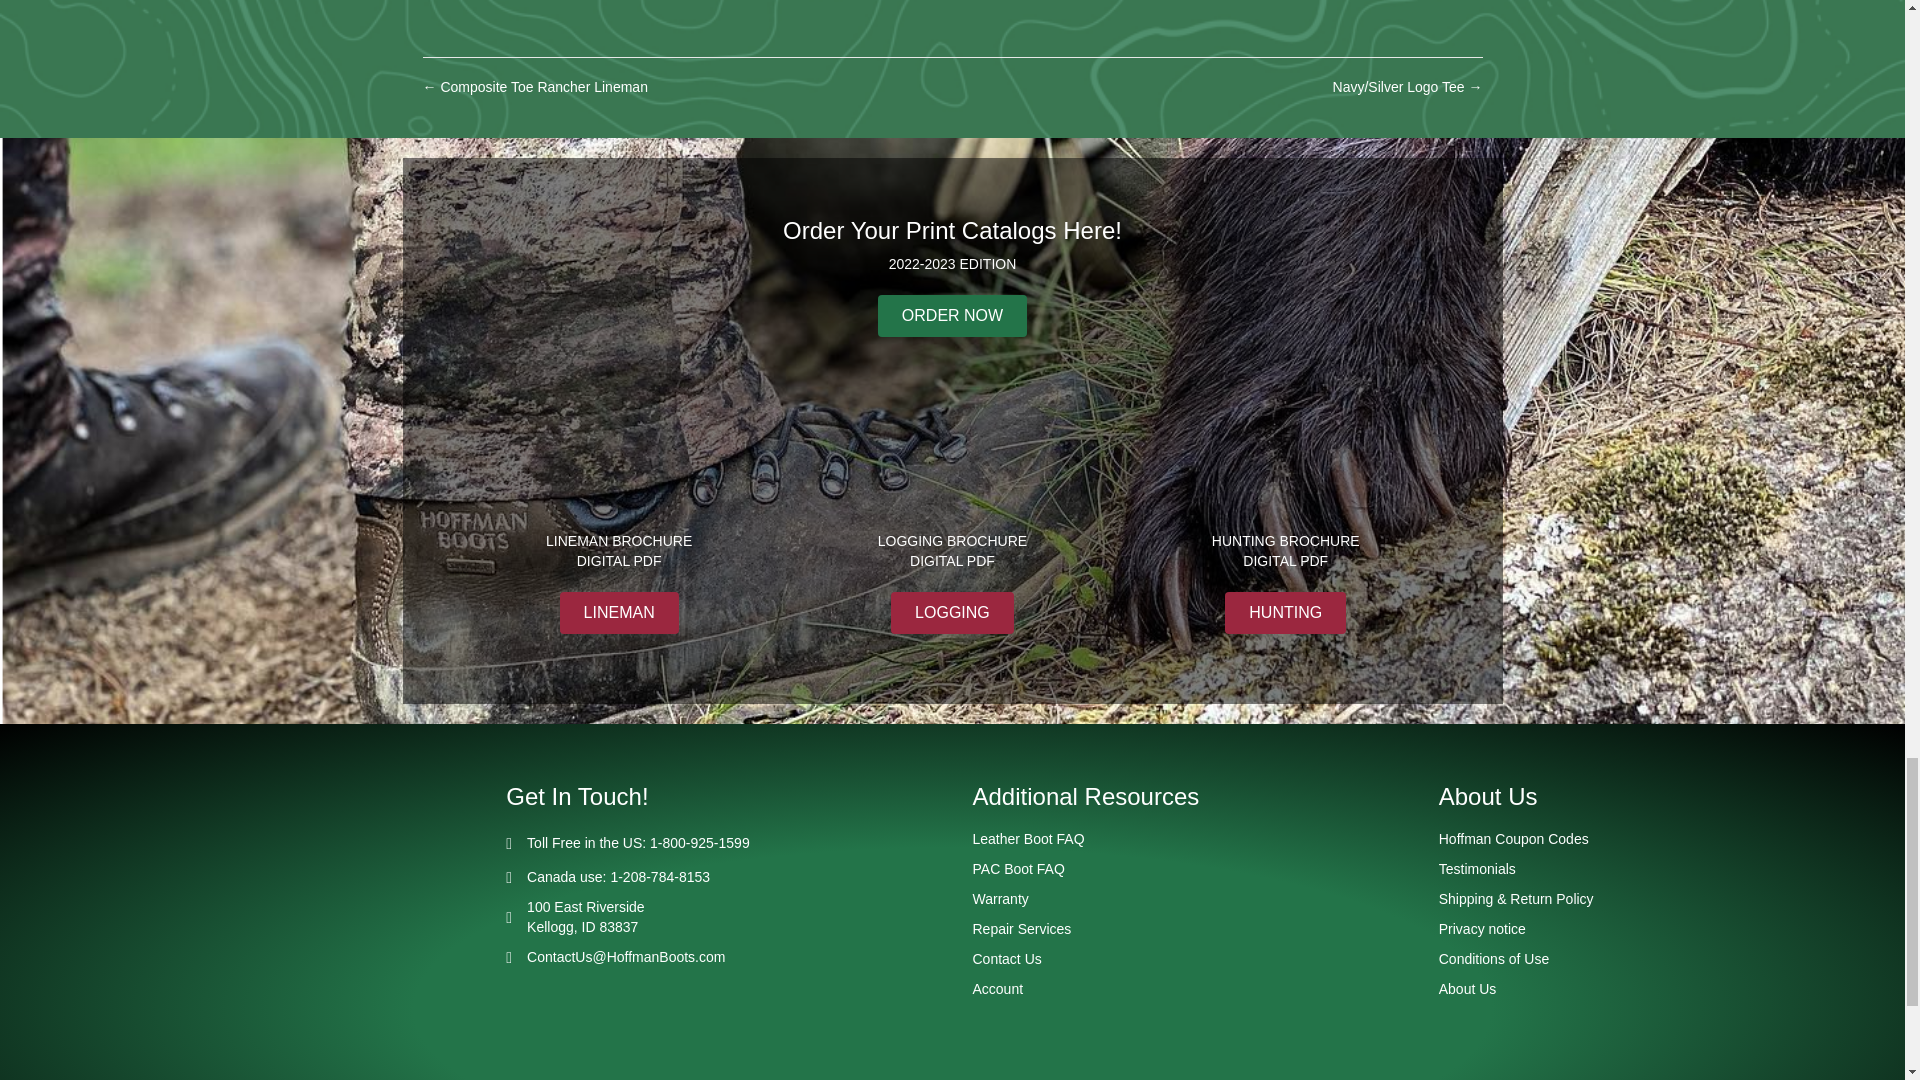  I want to click on Click Here, so click(620, 612).